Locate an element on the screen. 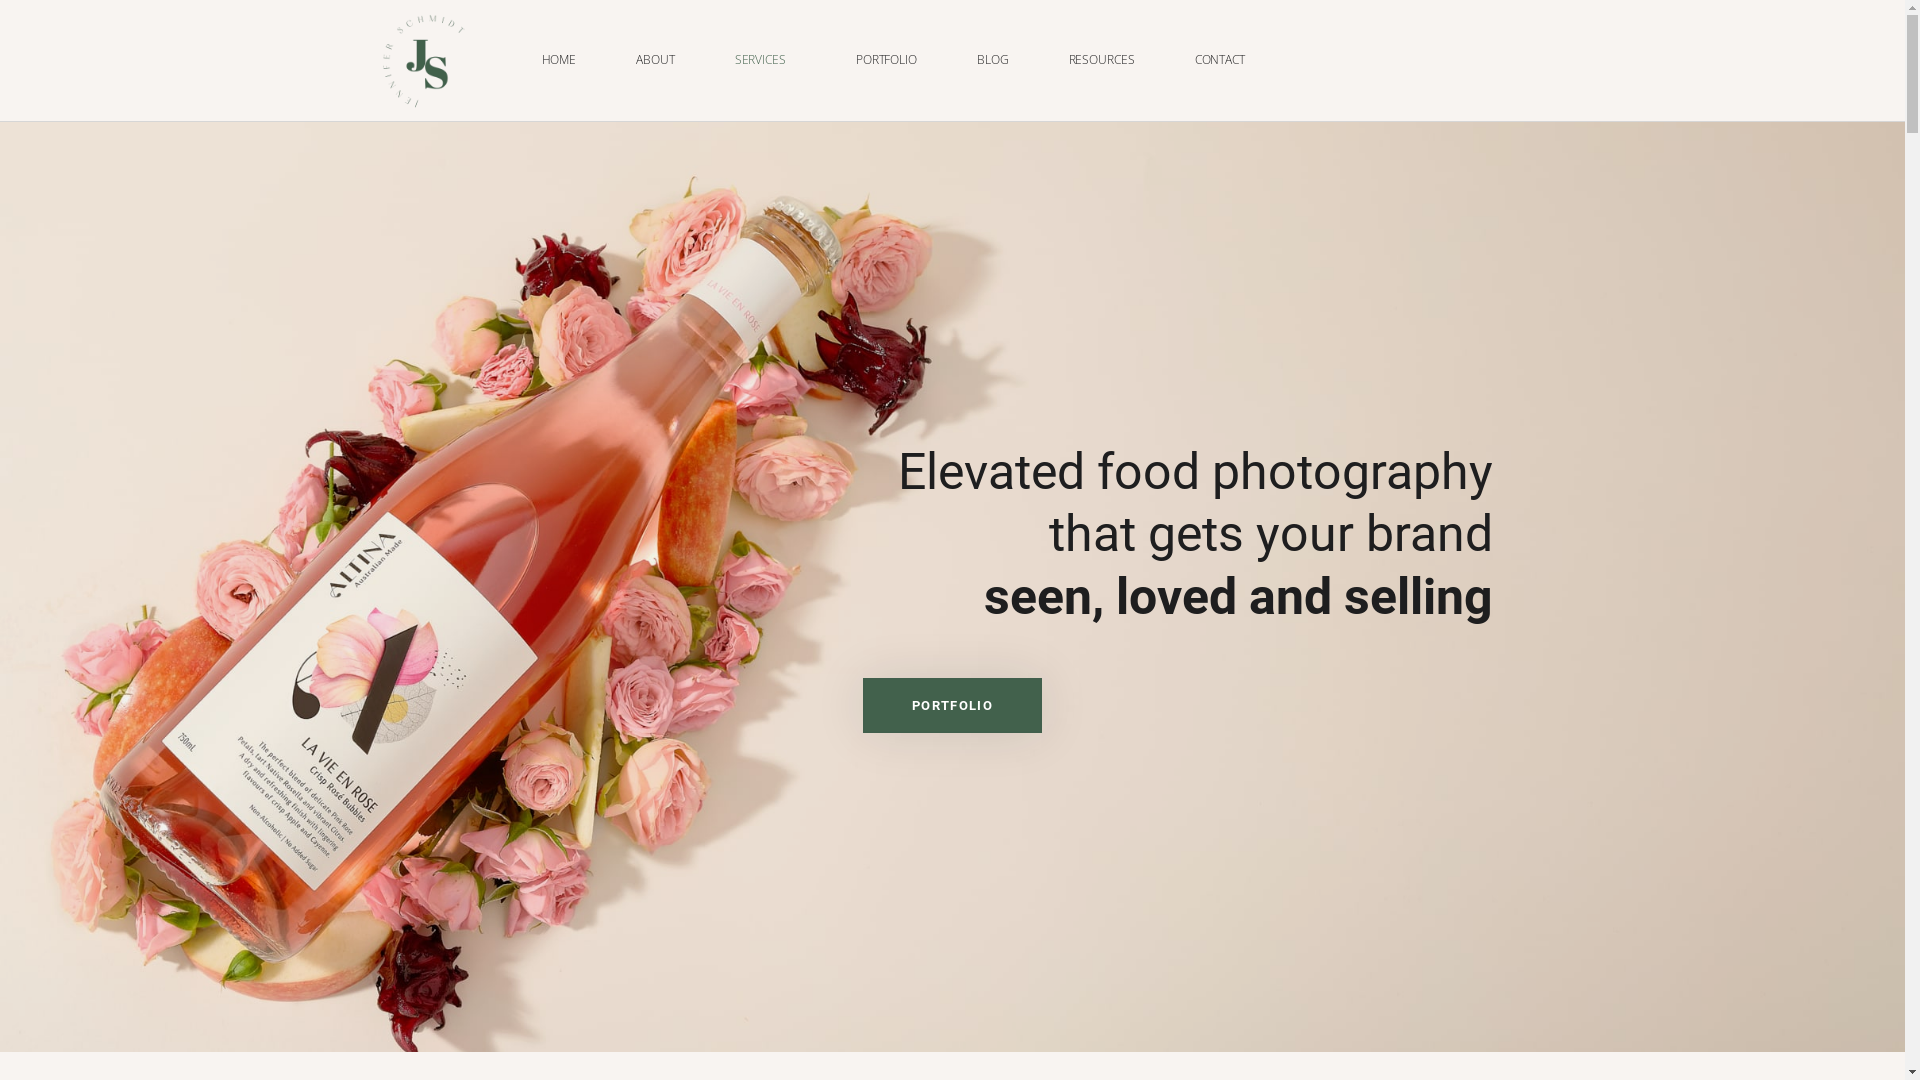  ABOUT is located at coordinates (656, 60).